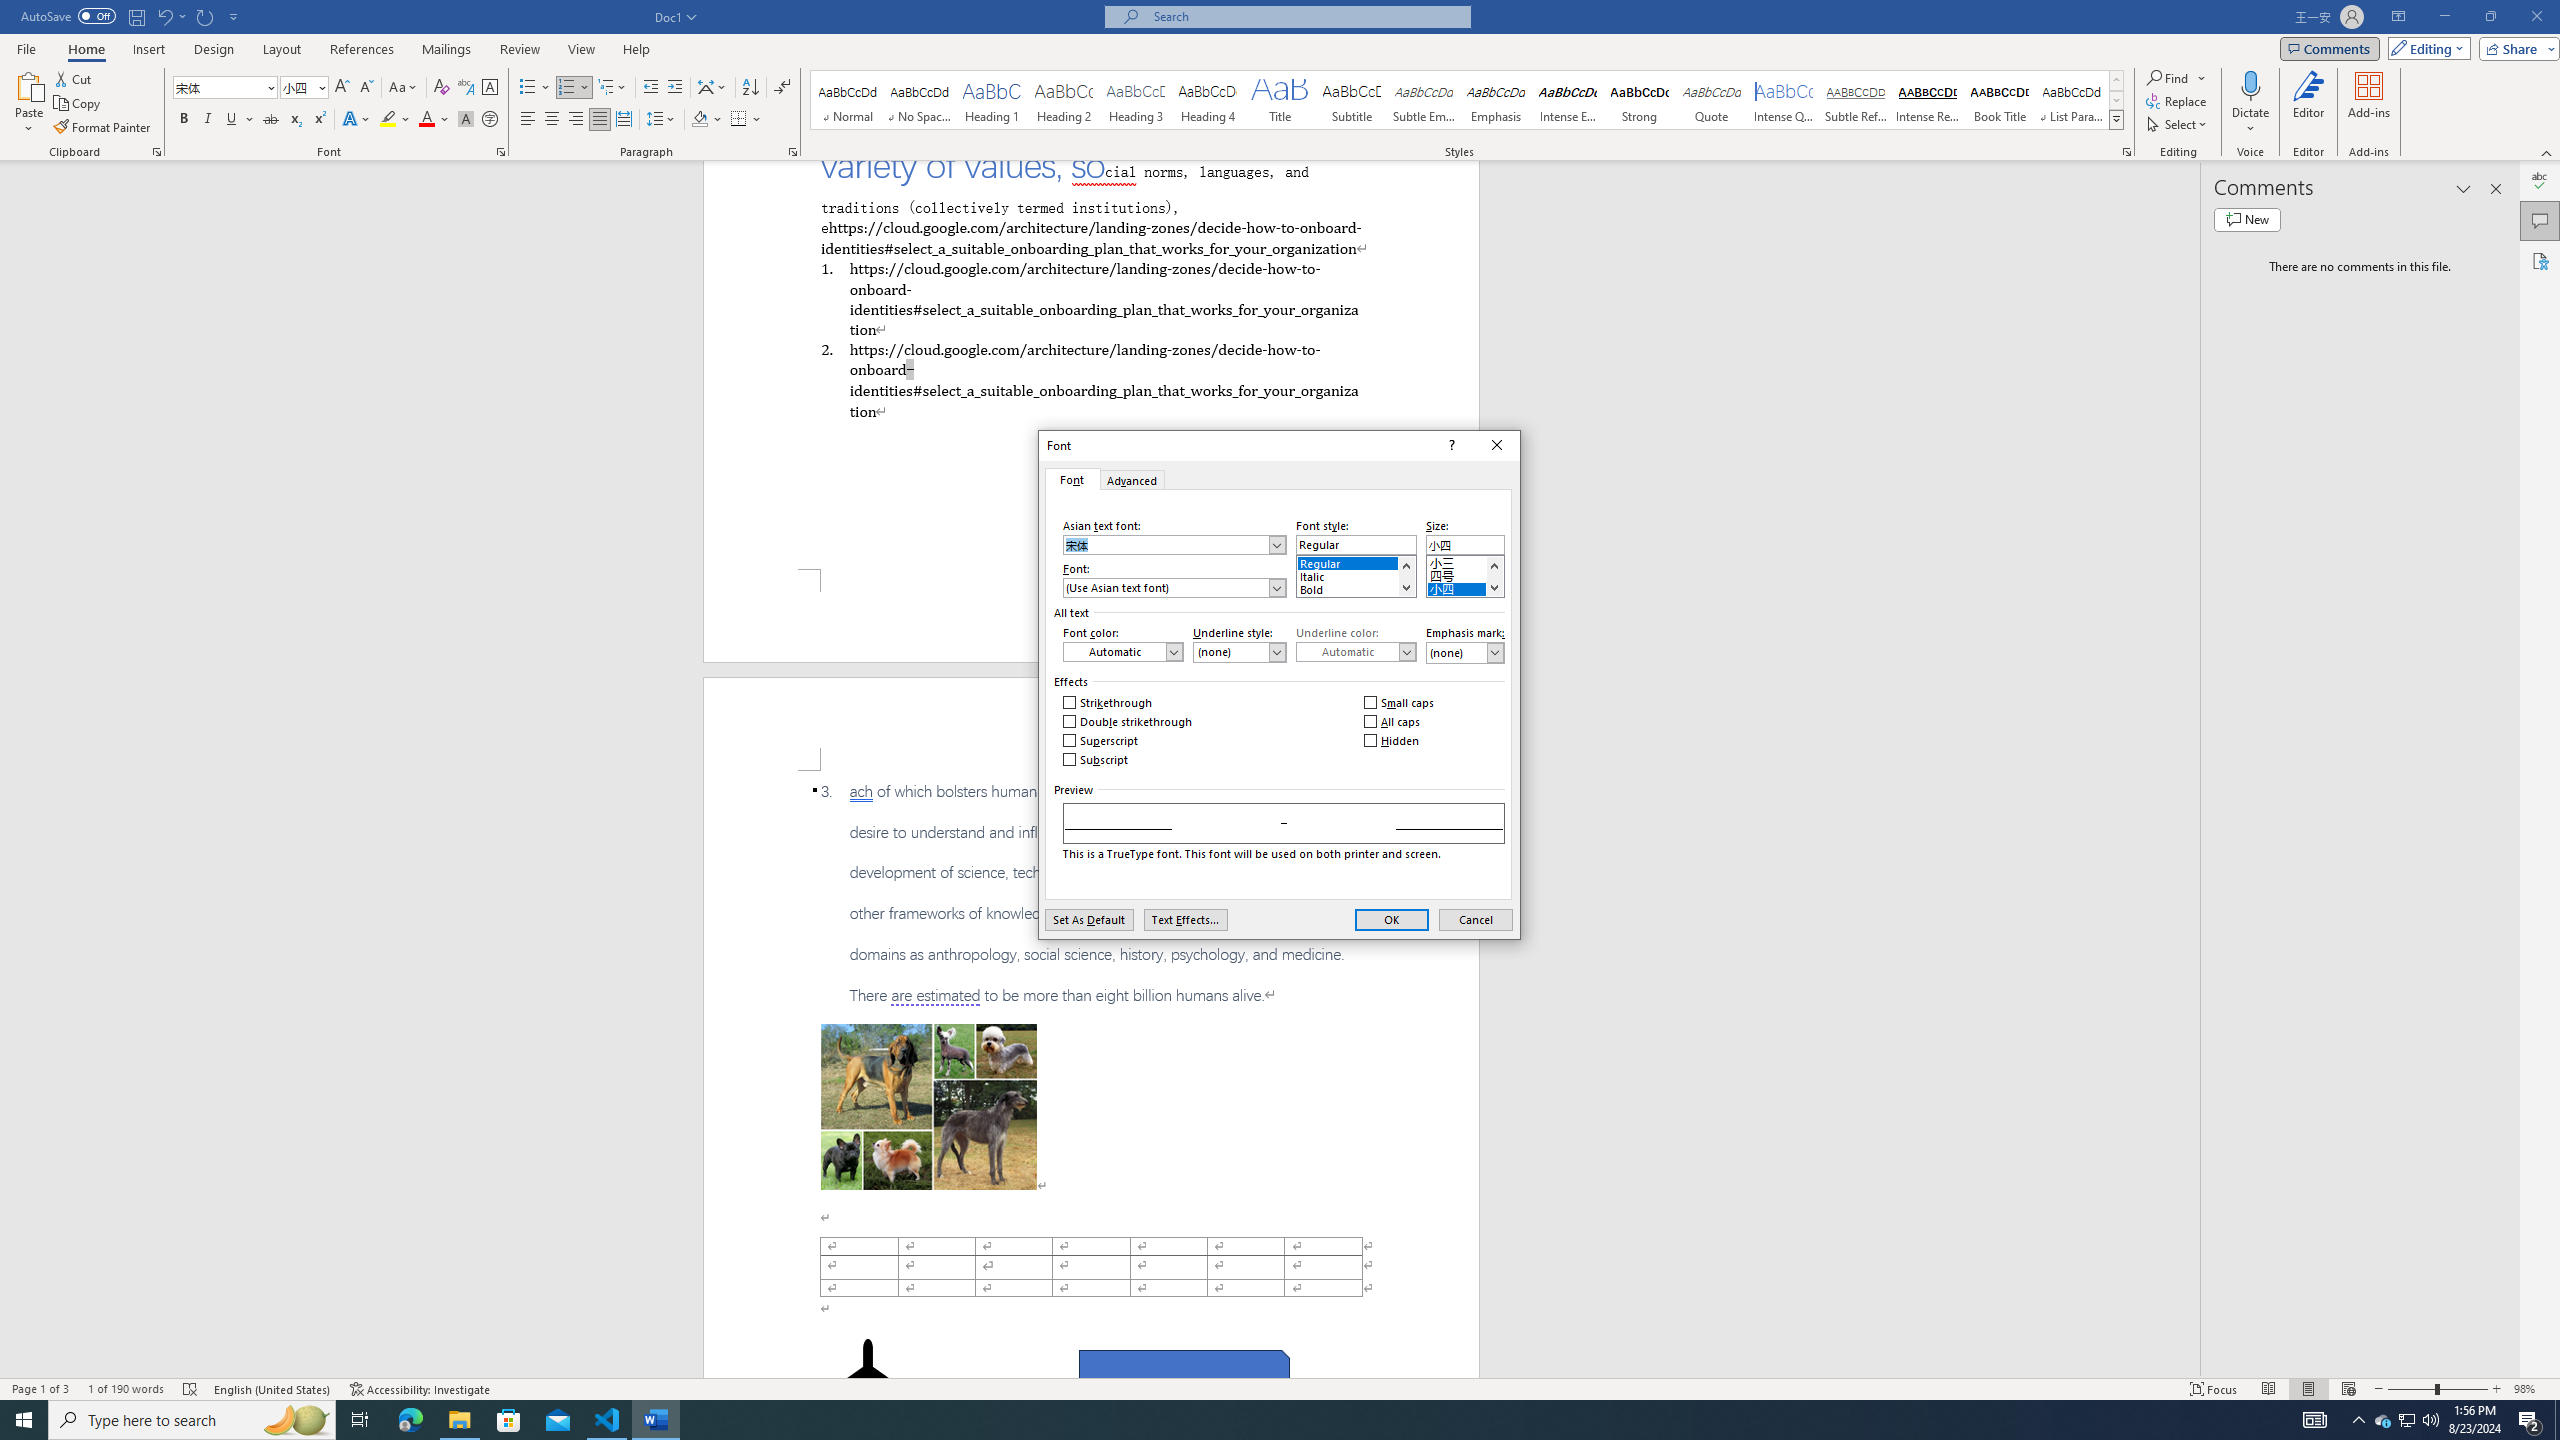  Describe the element at coordinates (232, 120) in the screenshot. I see `Underline` at that location.